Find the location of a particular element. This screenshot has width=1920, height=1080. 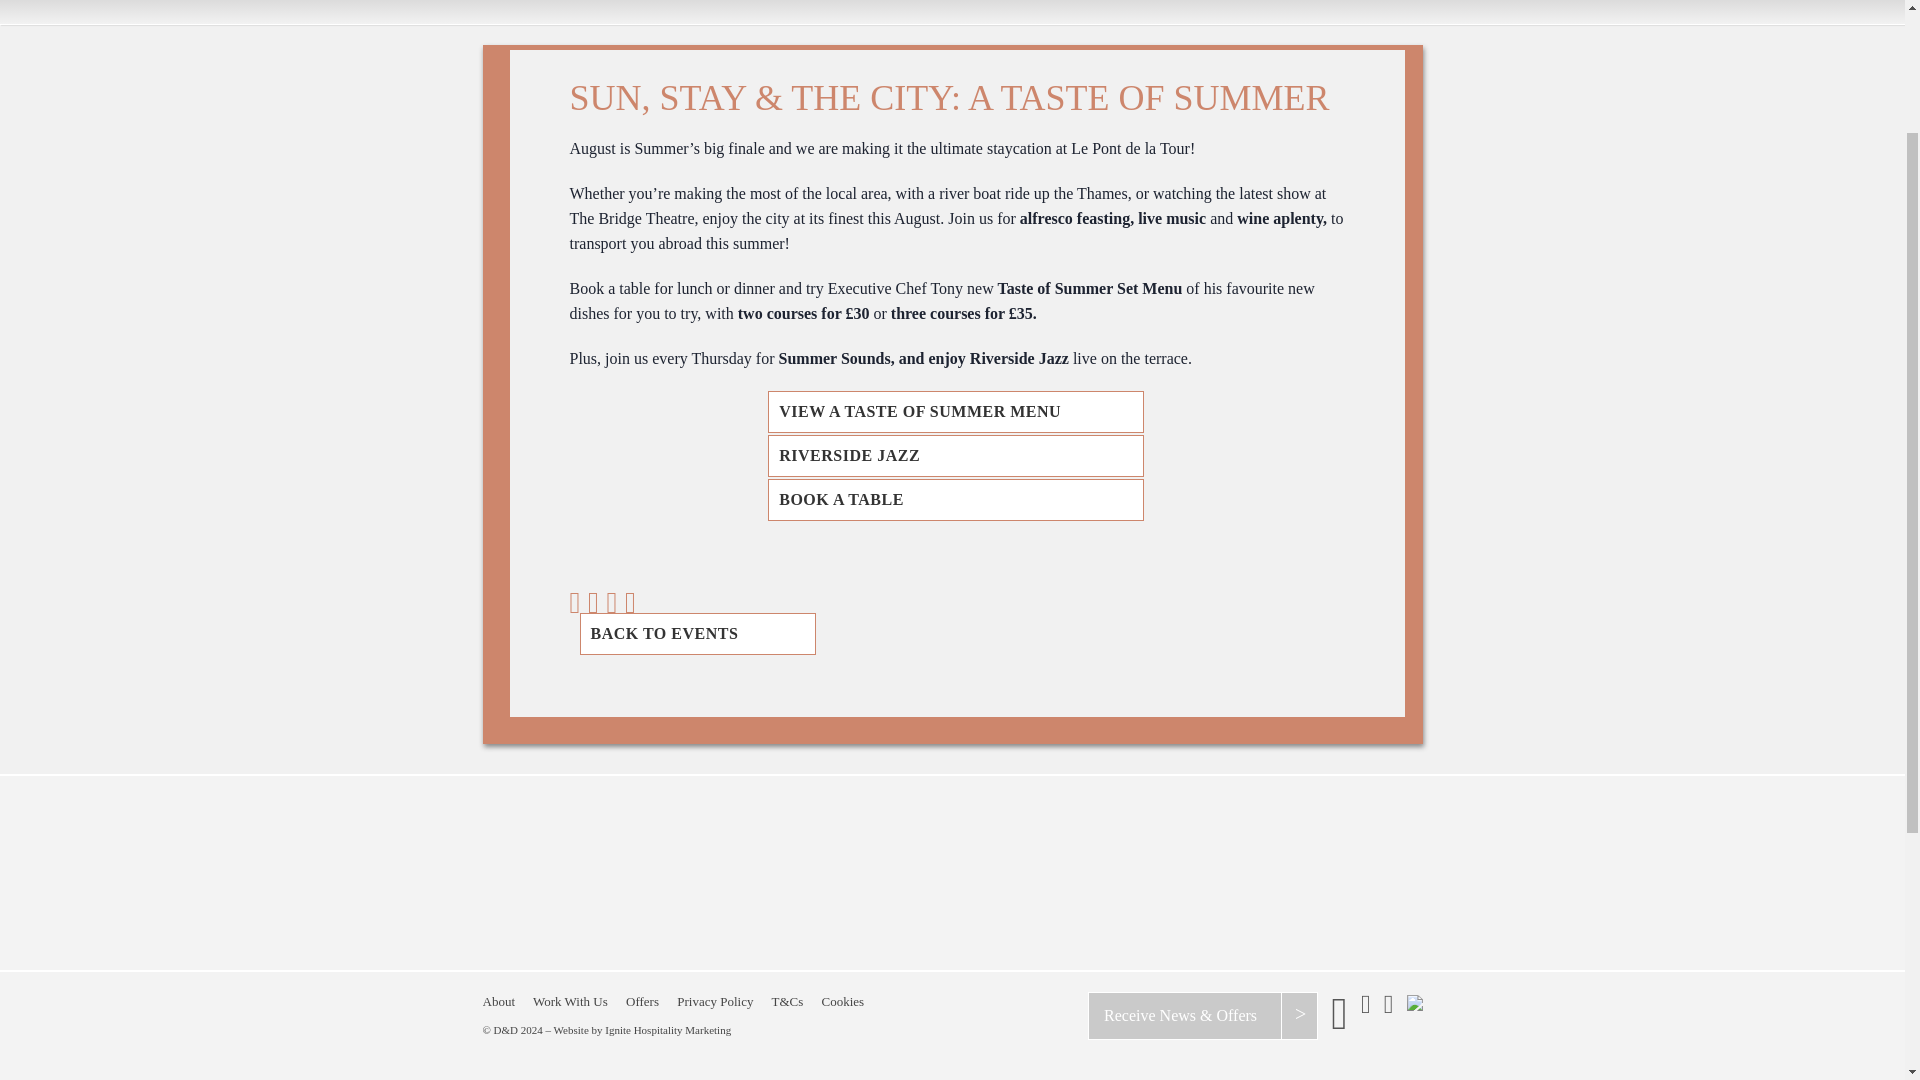

BOOK A TABLE is located at coordinates (956, 500).